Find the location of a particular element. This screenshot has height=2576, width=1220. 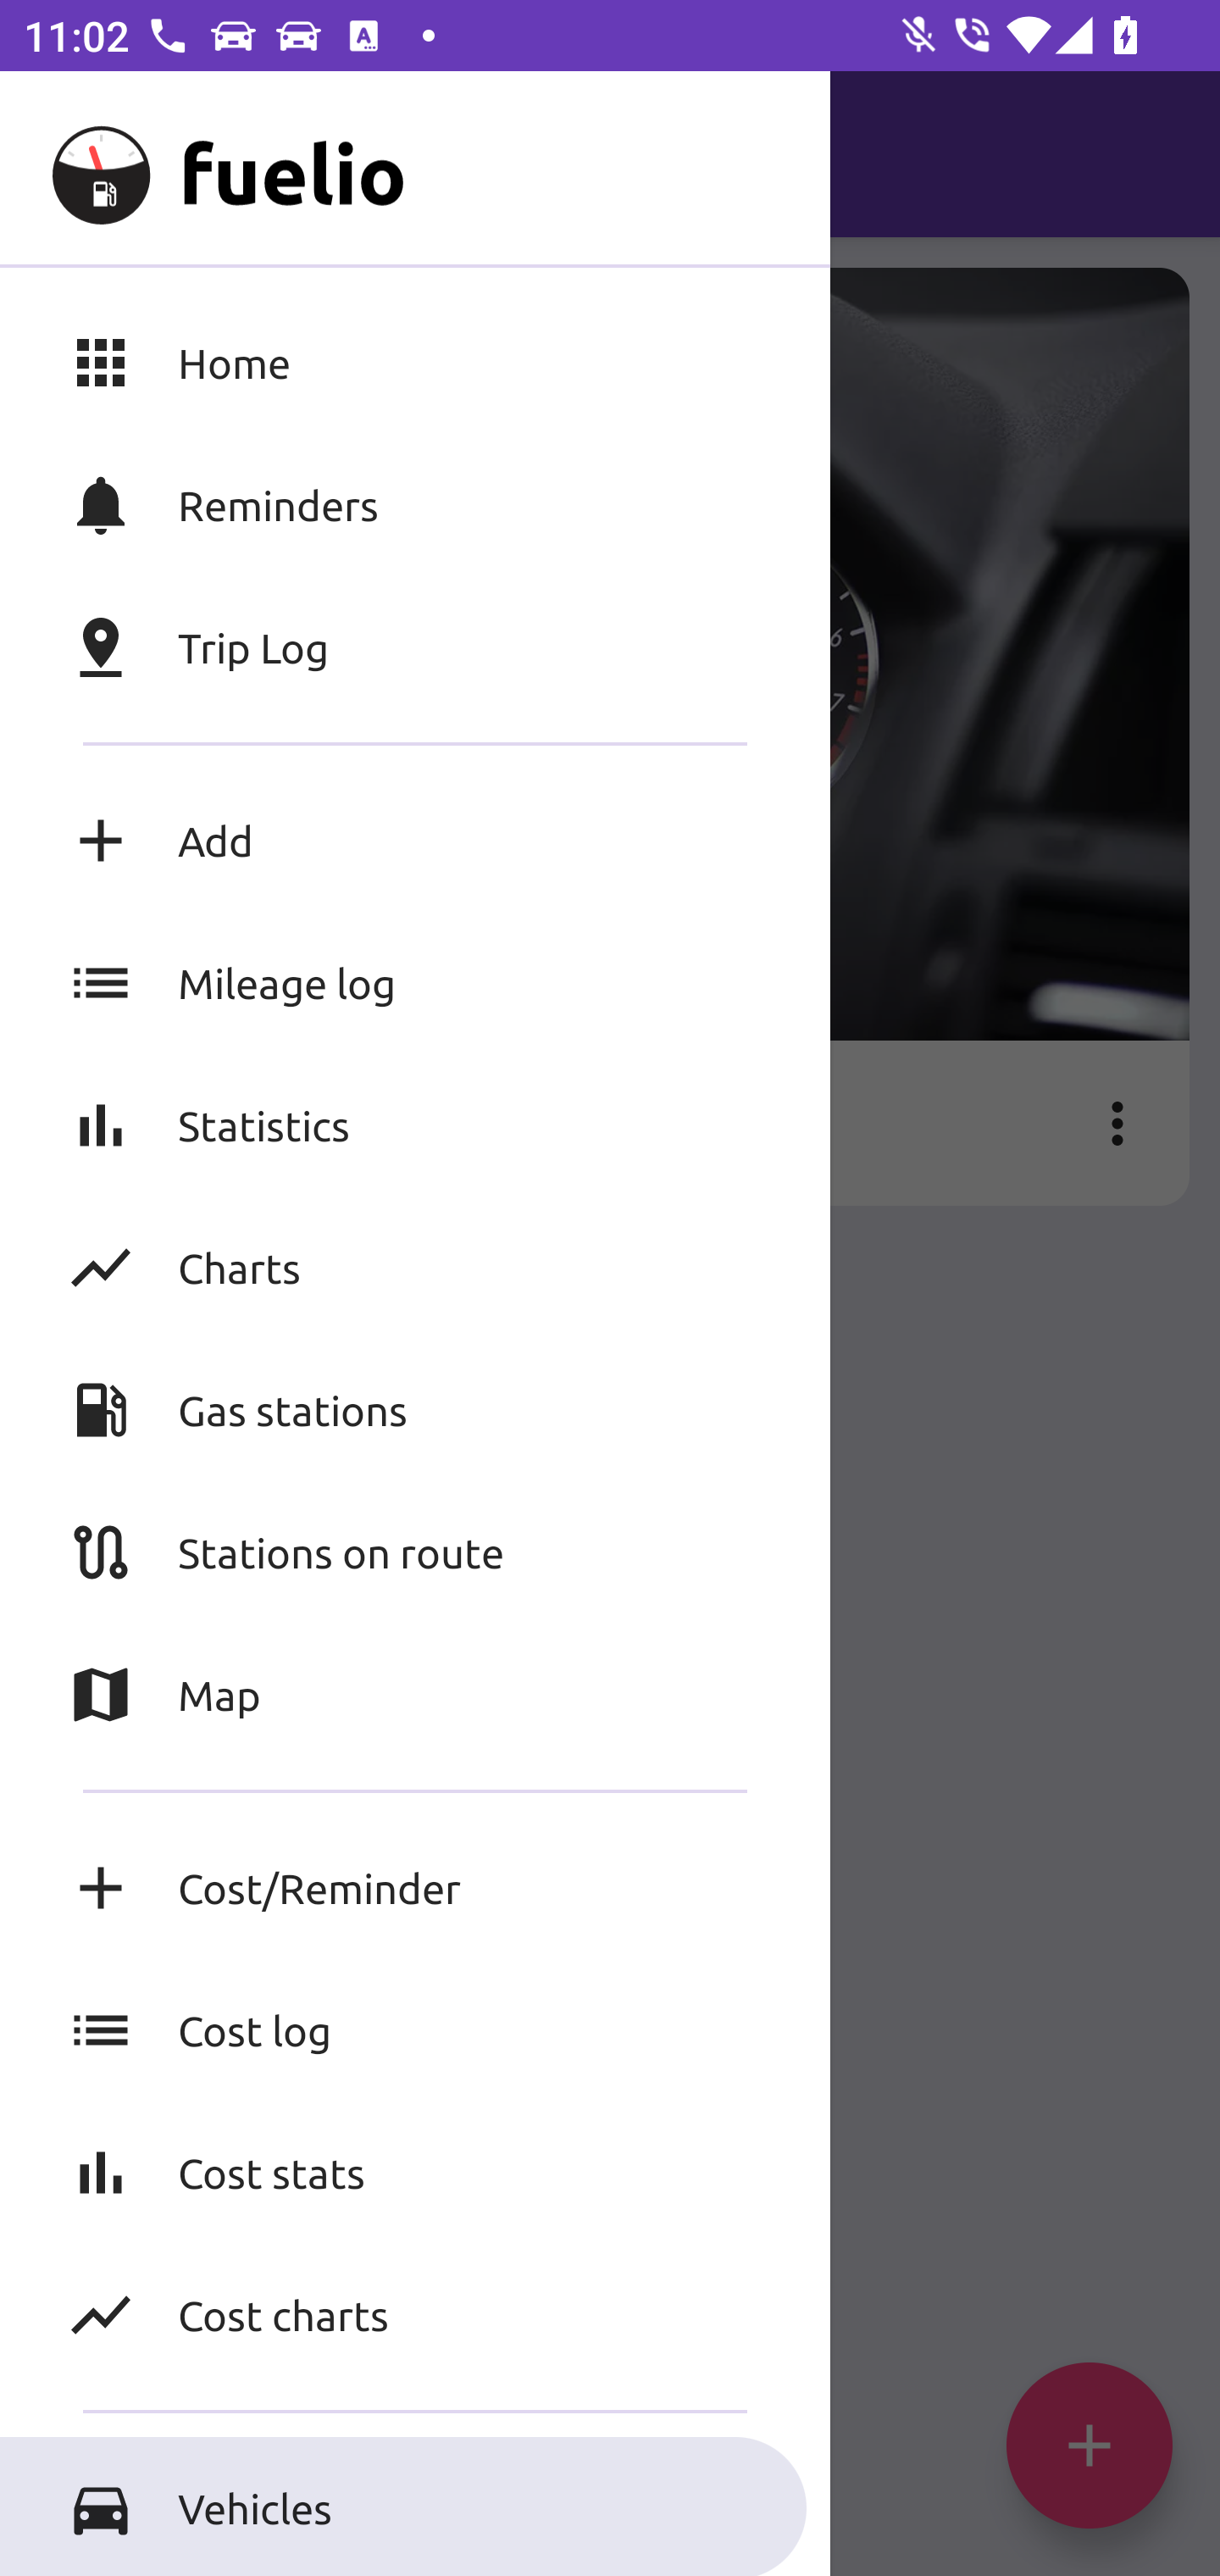

Trip Log is located at coordinates (415, 647).